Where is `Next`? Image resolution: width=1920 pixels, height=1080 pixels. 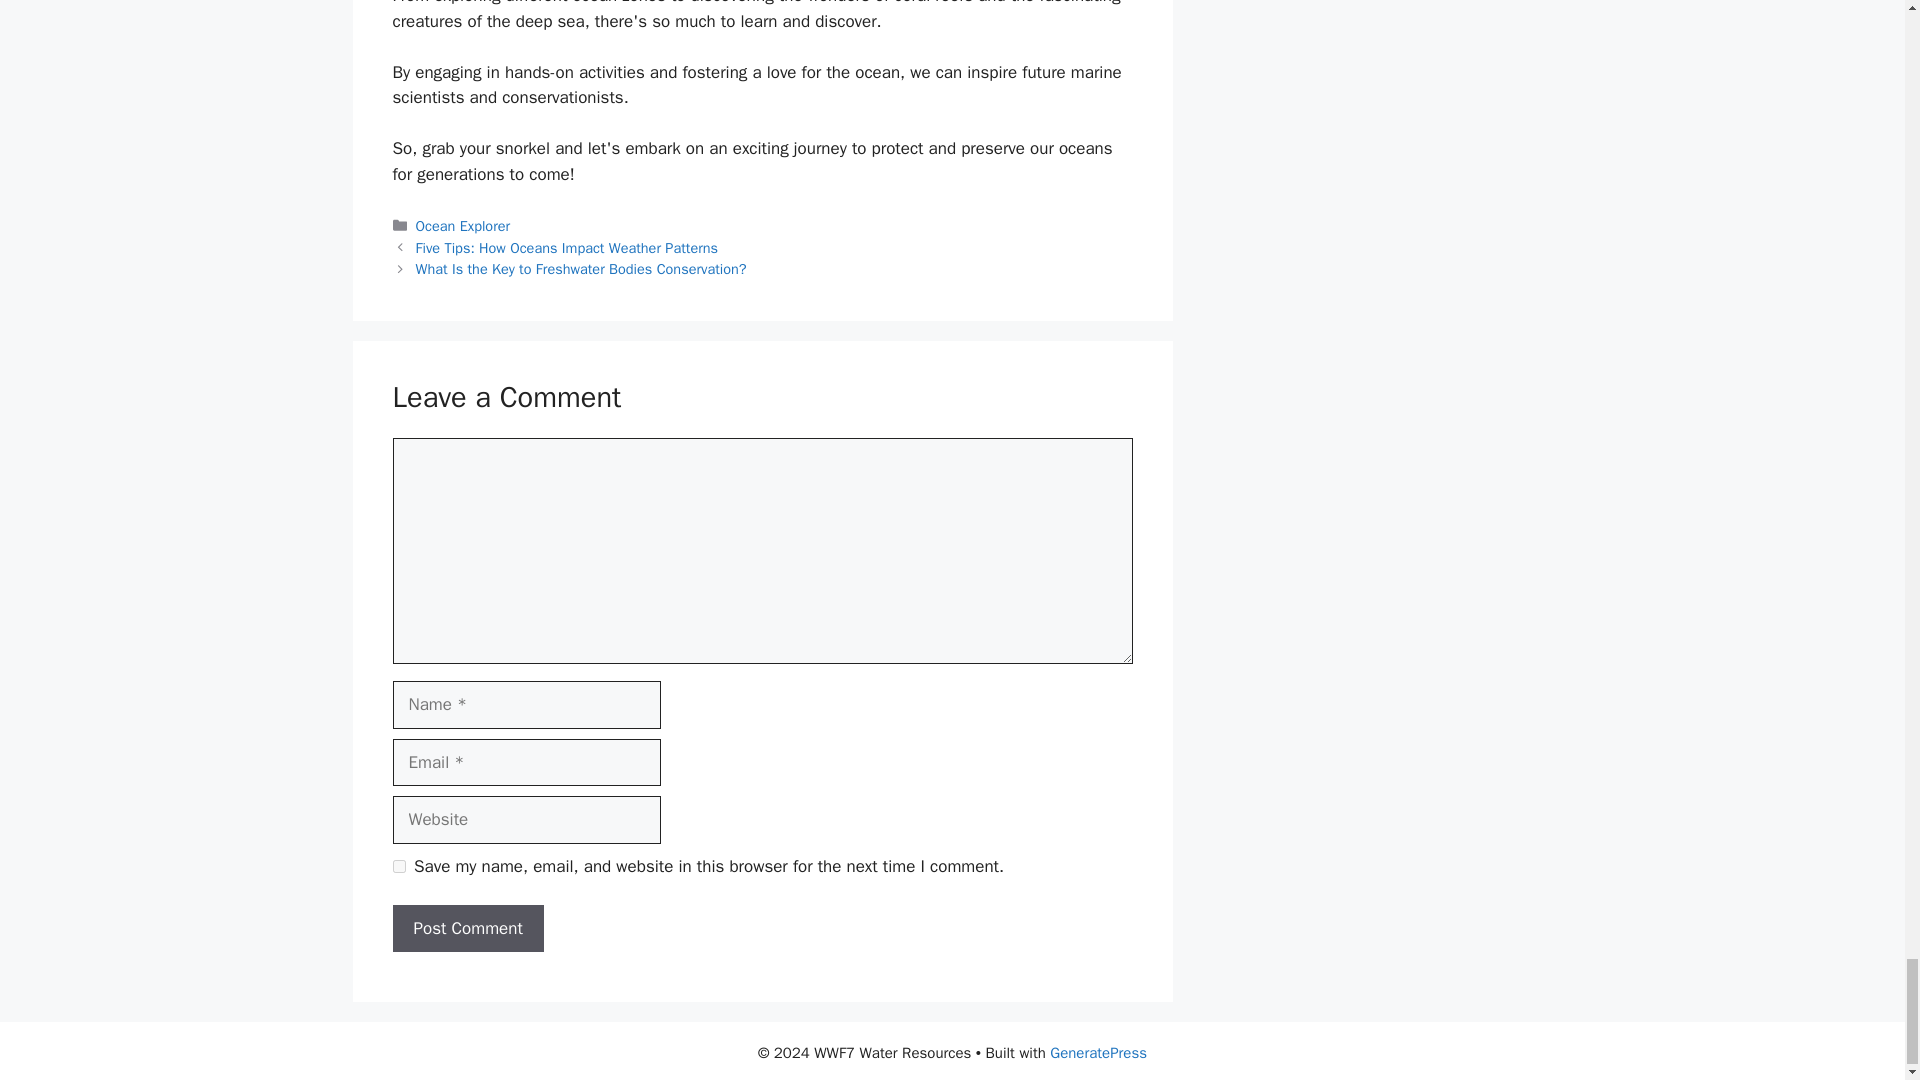
Next is located at coordinates (581, 268).